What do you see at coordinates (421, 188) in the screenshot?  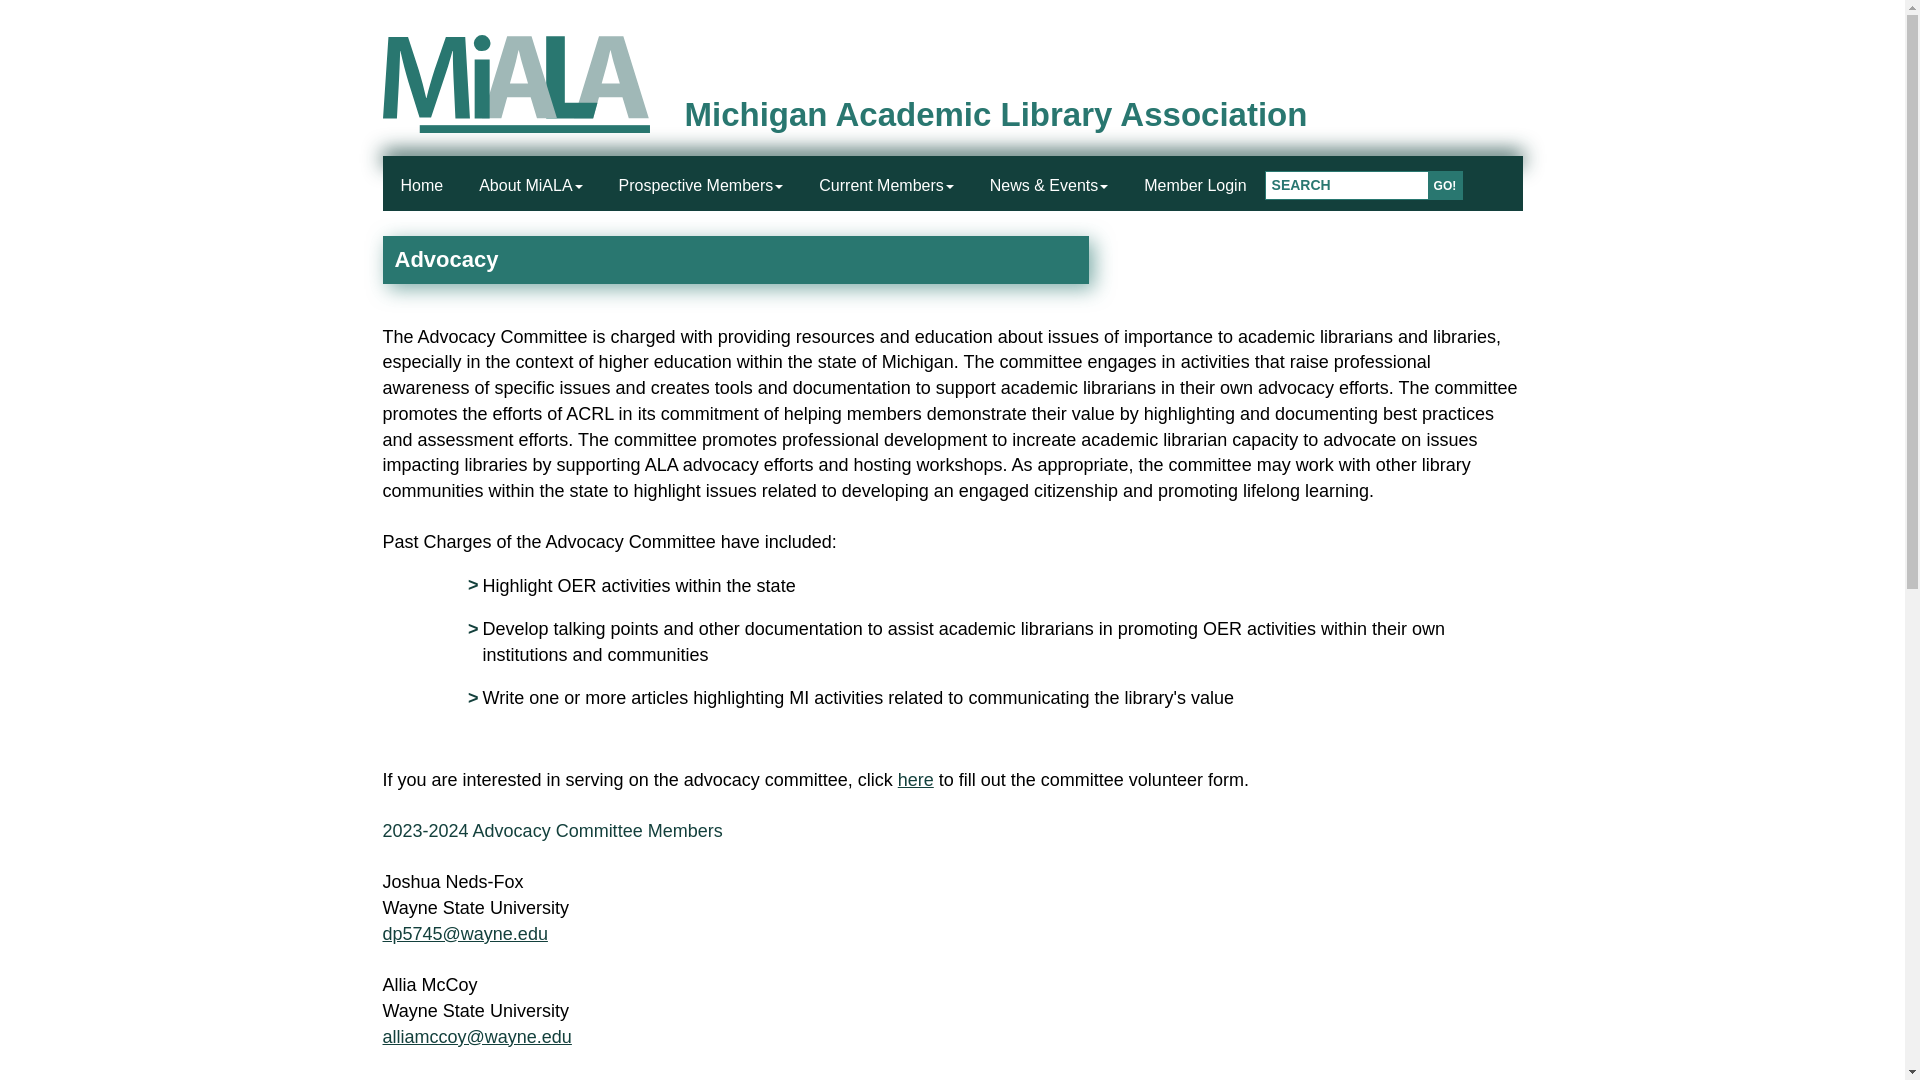 I see `Home` at bounding box center [421, 188].